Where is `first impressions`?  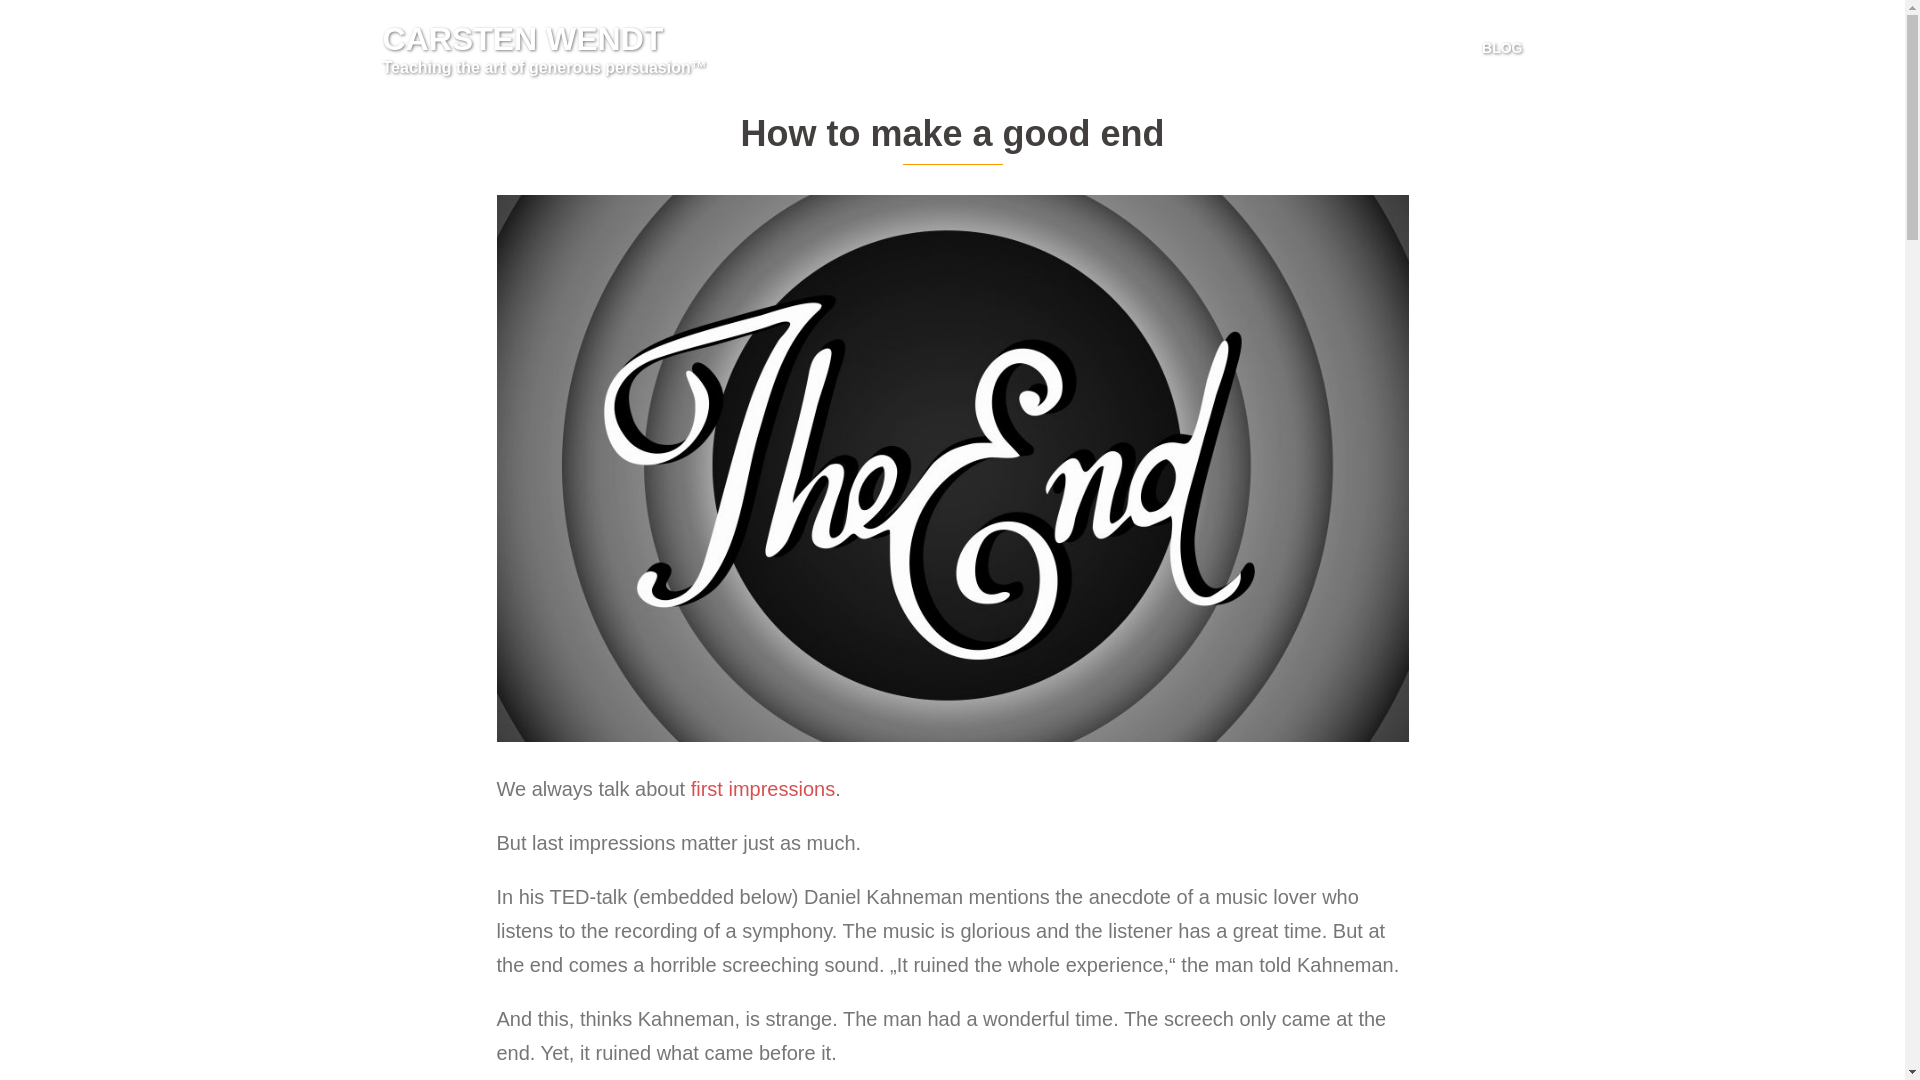
first impressions is located at coordinates (763, 788).